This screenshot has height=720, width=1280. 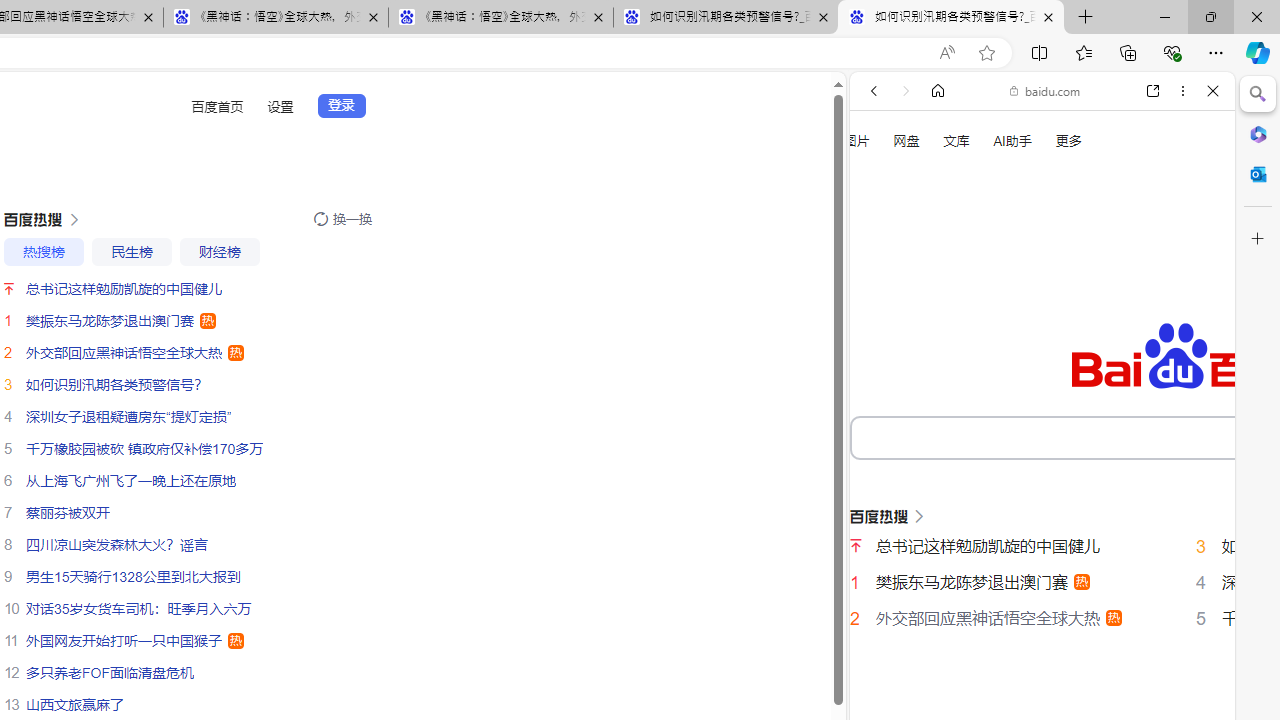 I want to click on Search Filter, Search Tools, so click(x=1093, y=339).